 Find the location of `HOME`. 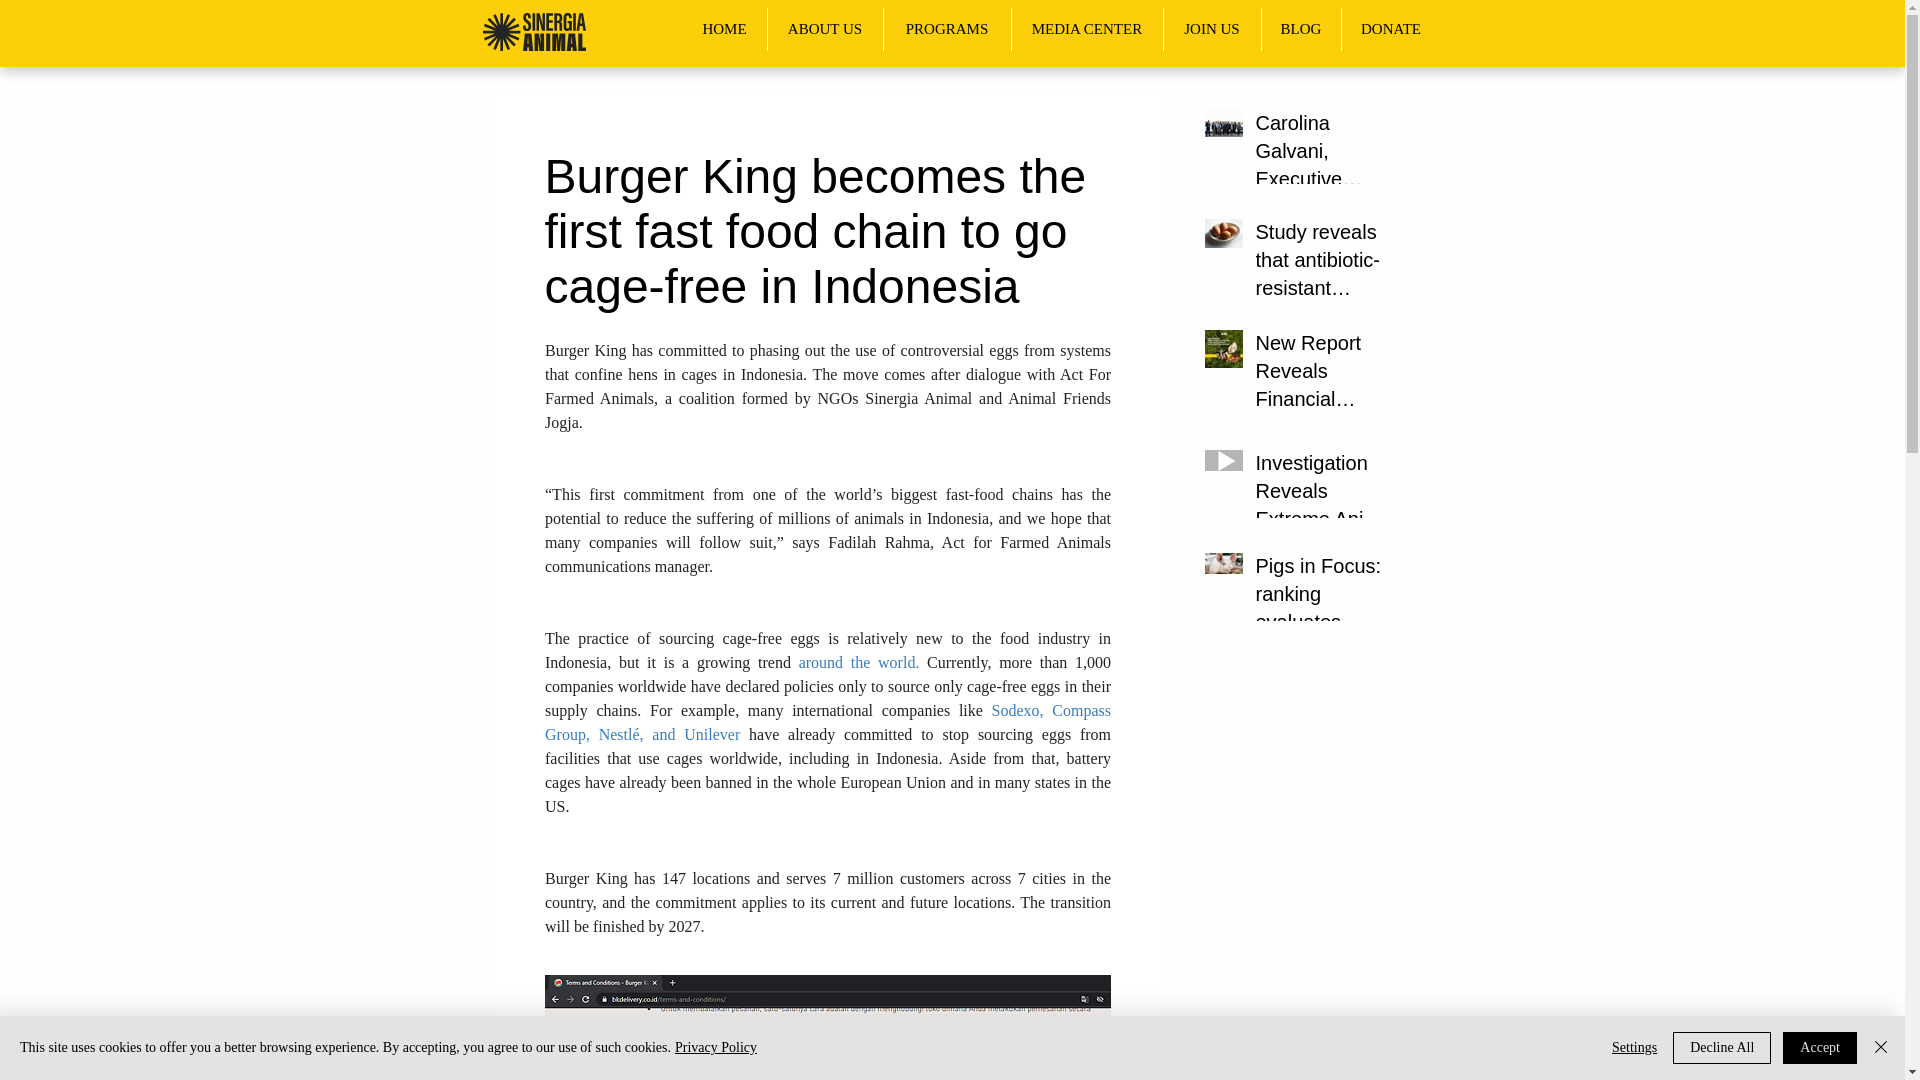

HOME is located at coordinates (724, 28).